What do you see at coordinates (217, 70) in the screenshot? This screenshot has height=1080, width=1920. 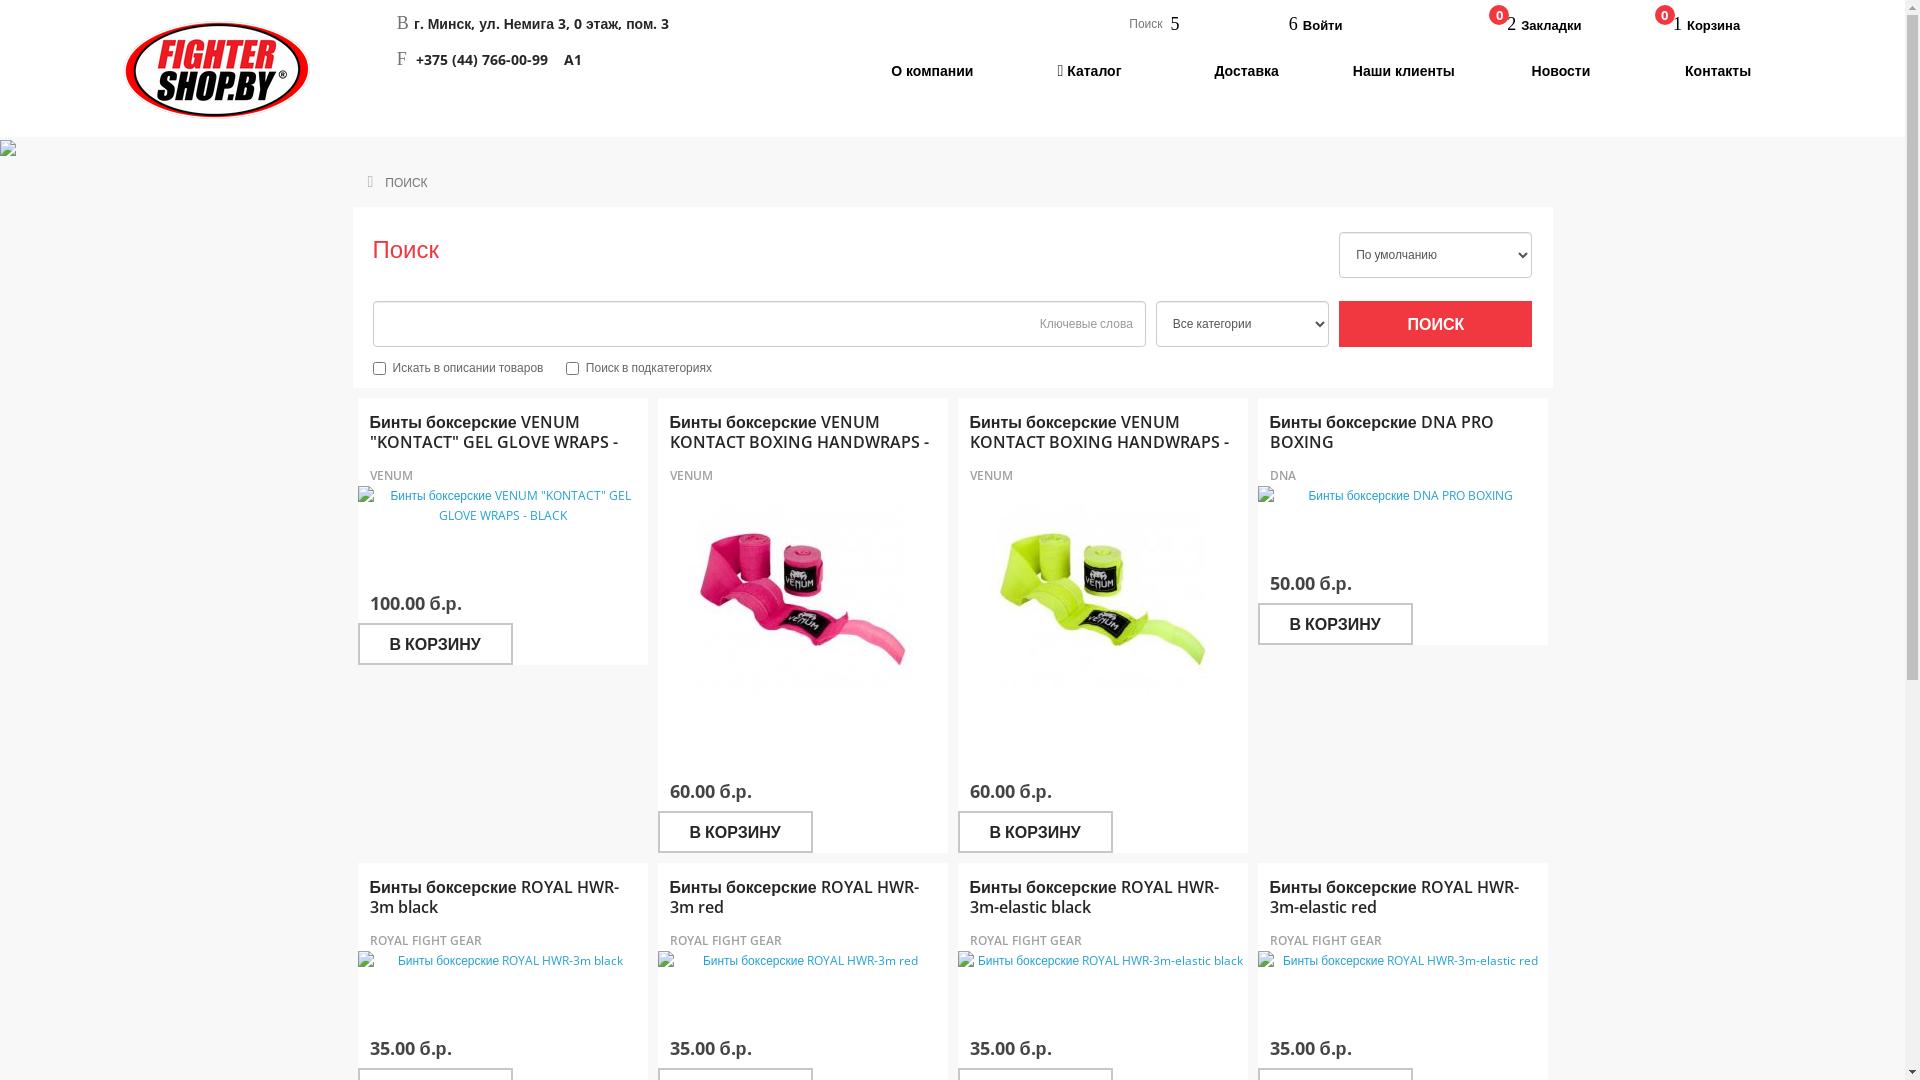 I see `FIGHTERSHOP` at bounding box center [217, 70].